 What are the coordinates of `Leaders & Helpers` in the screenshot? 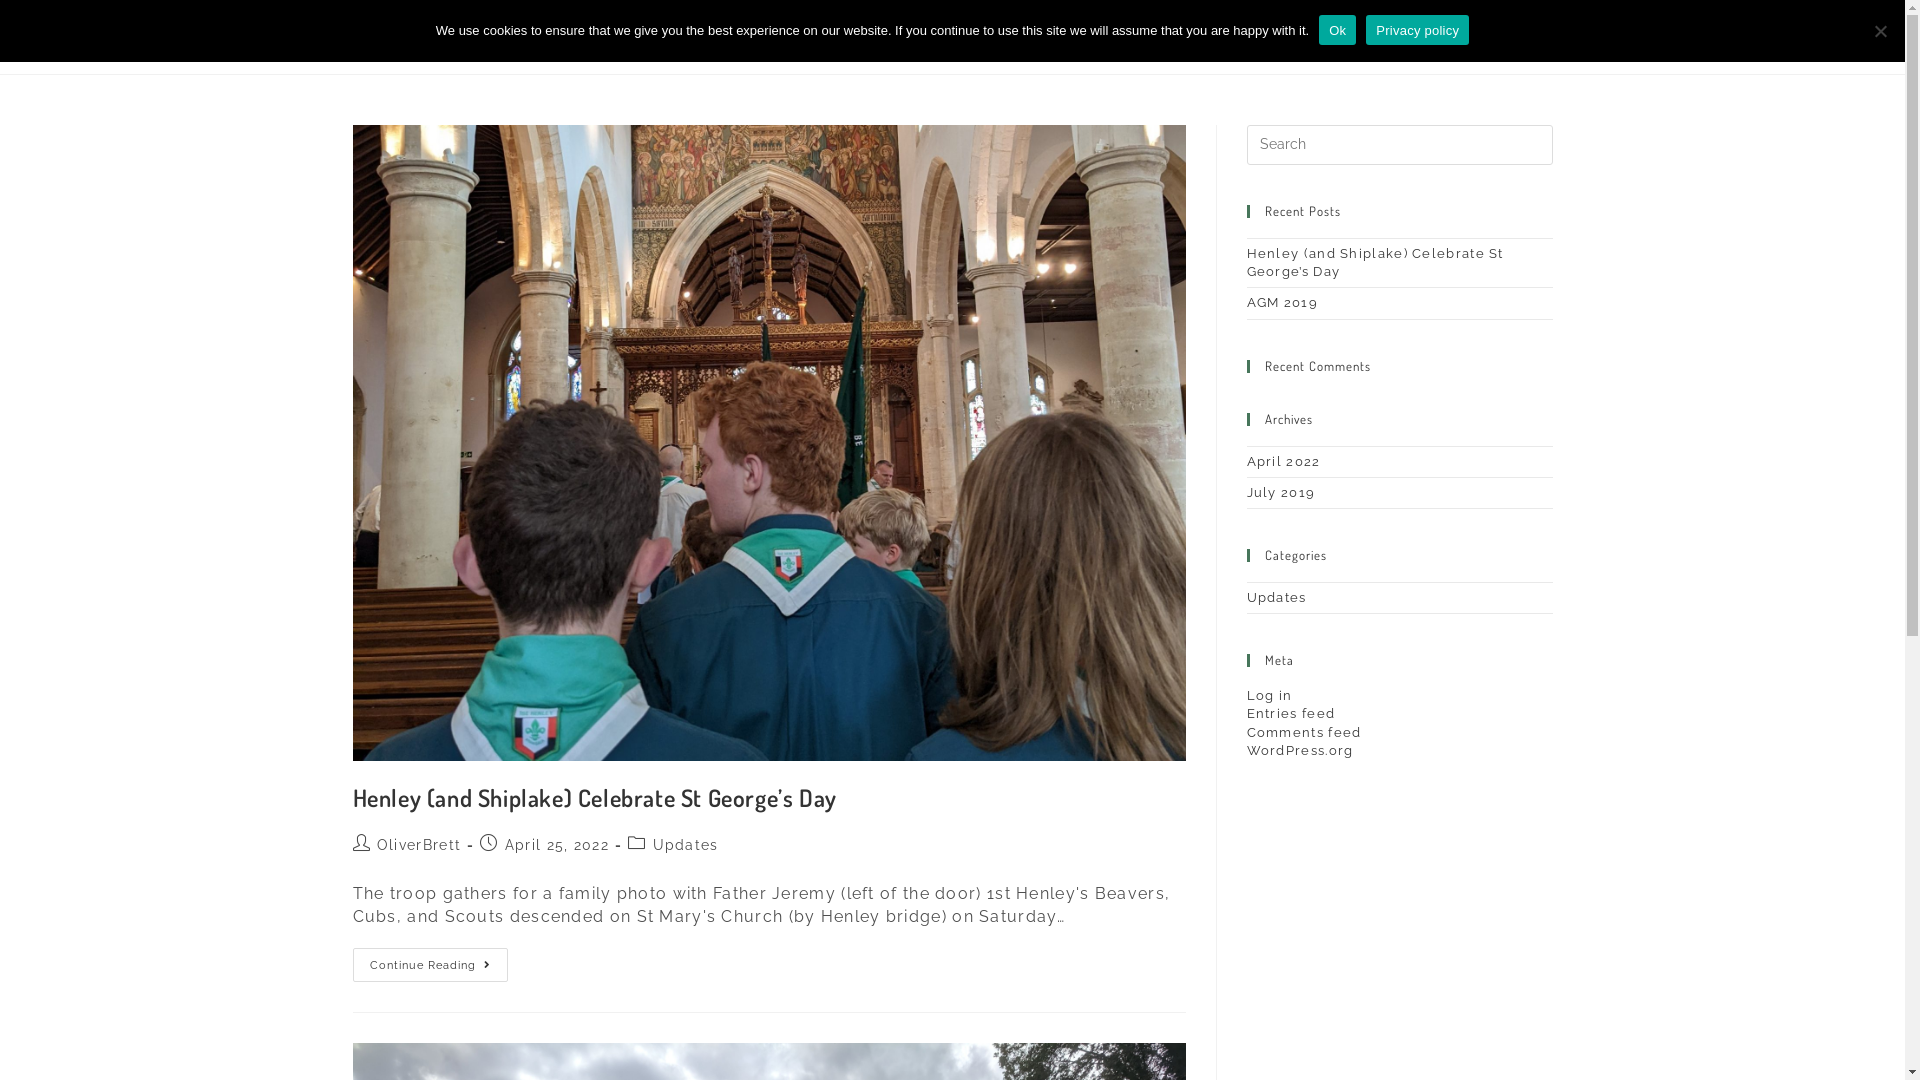 It's located at (1299, 37).